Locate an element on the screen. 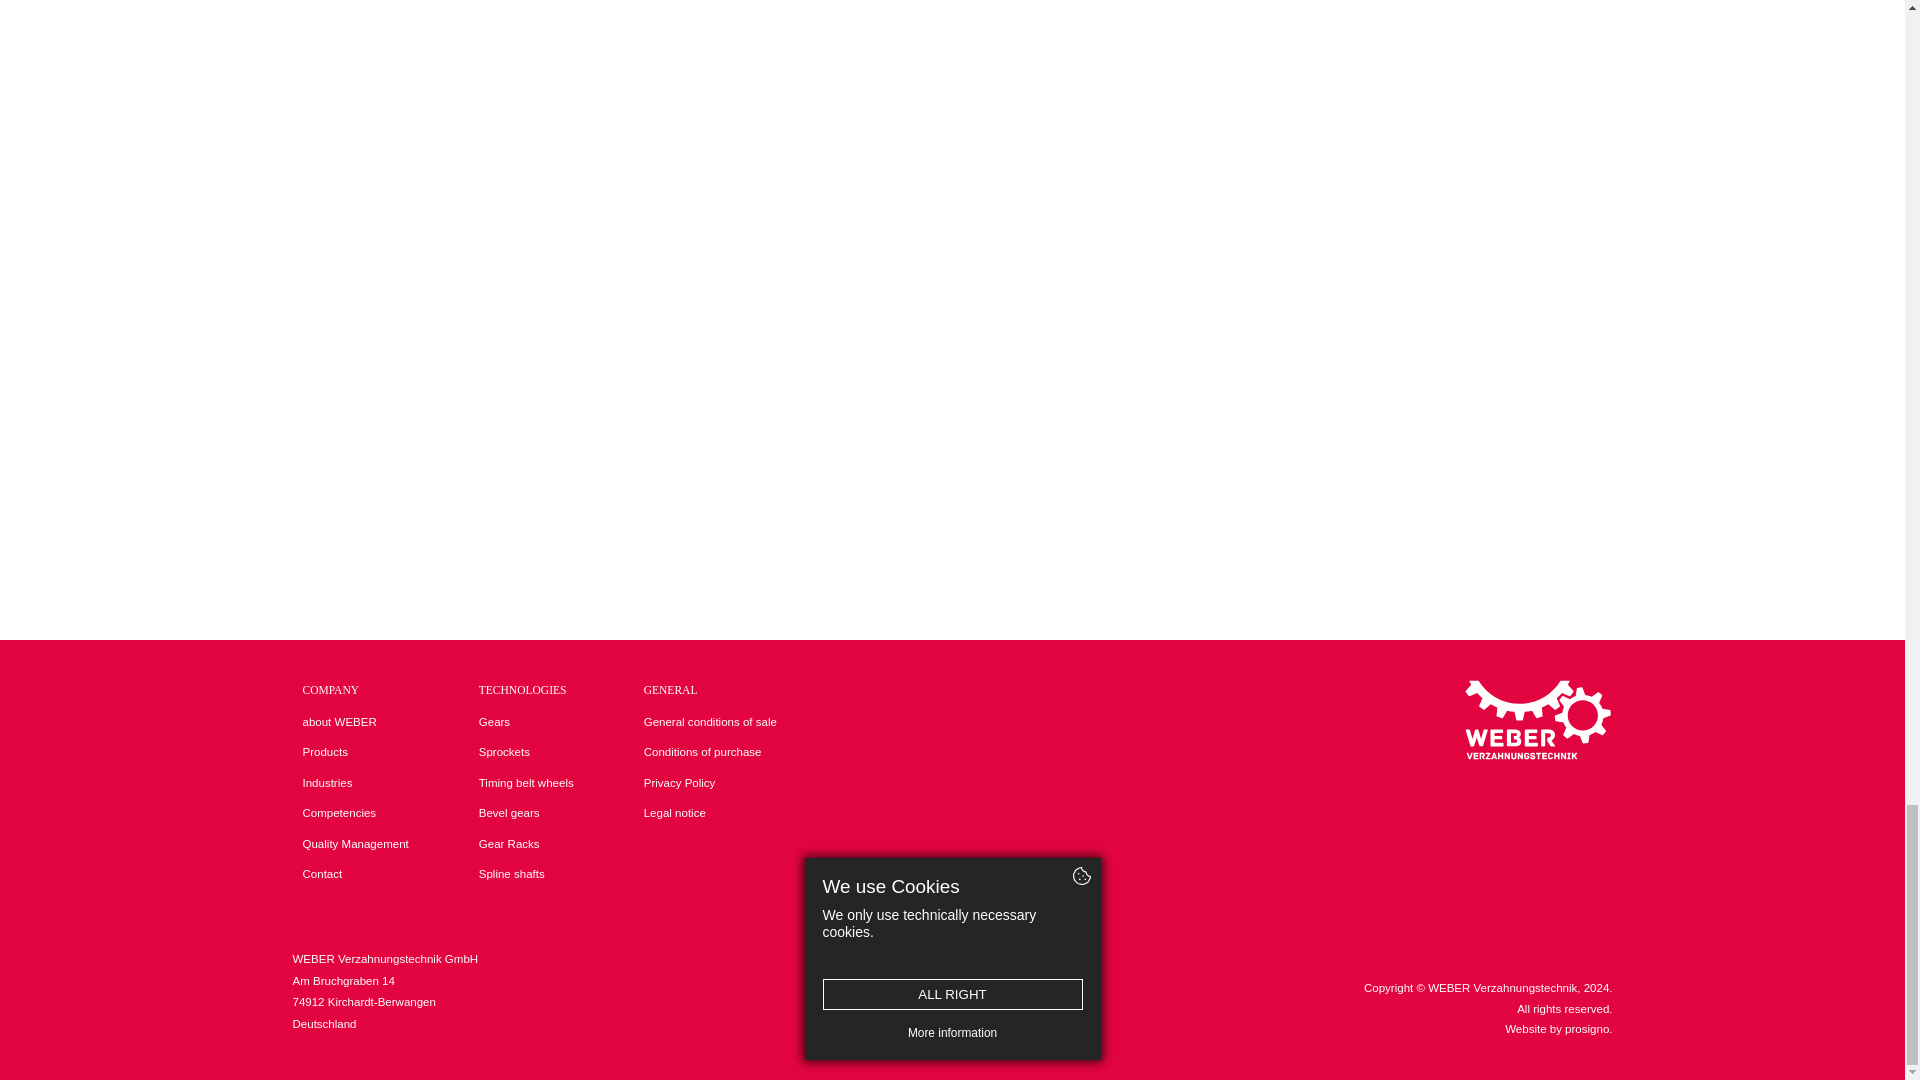 This screenshot has width=1920, height=1080. Industries is located at coordinates (354, 784).